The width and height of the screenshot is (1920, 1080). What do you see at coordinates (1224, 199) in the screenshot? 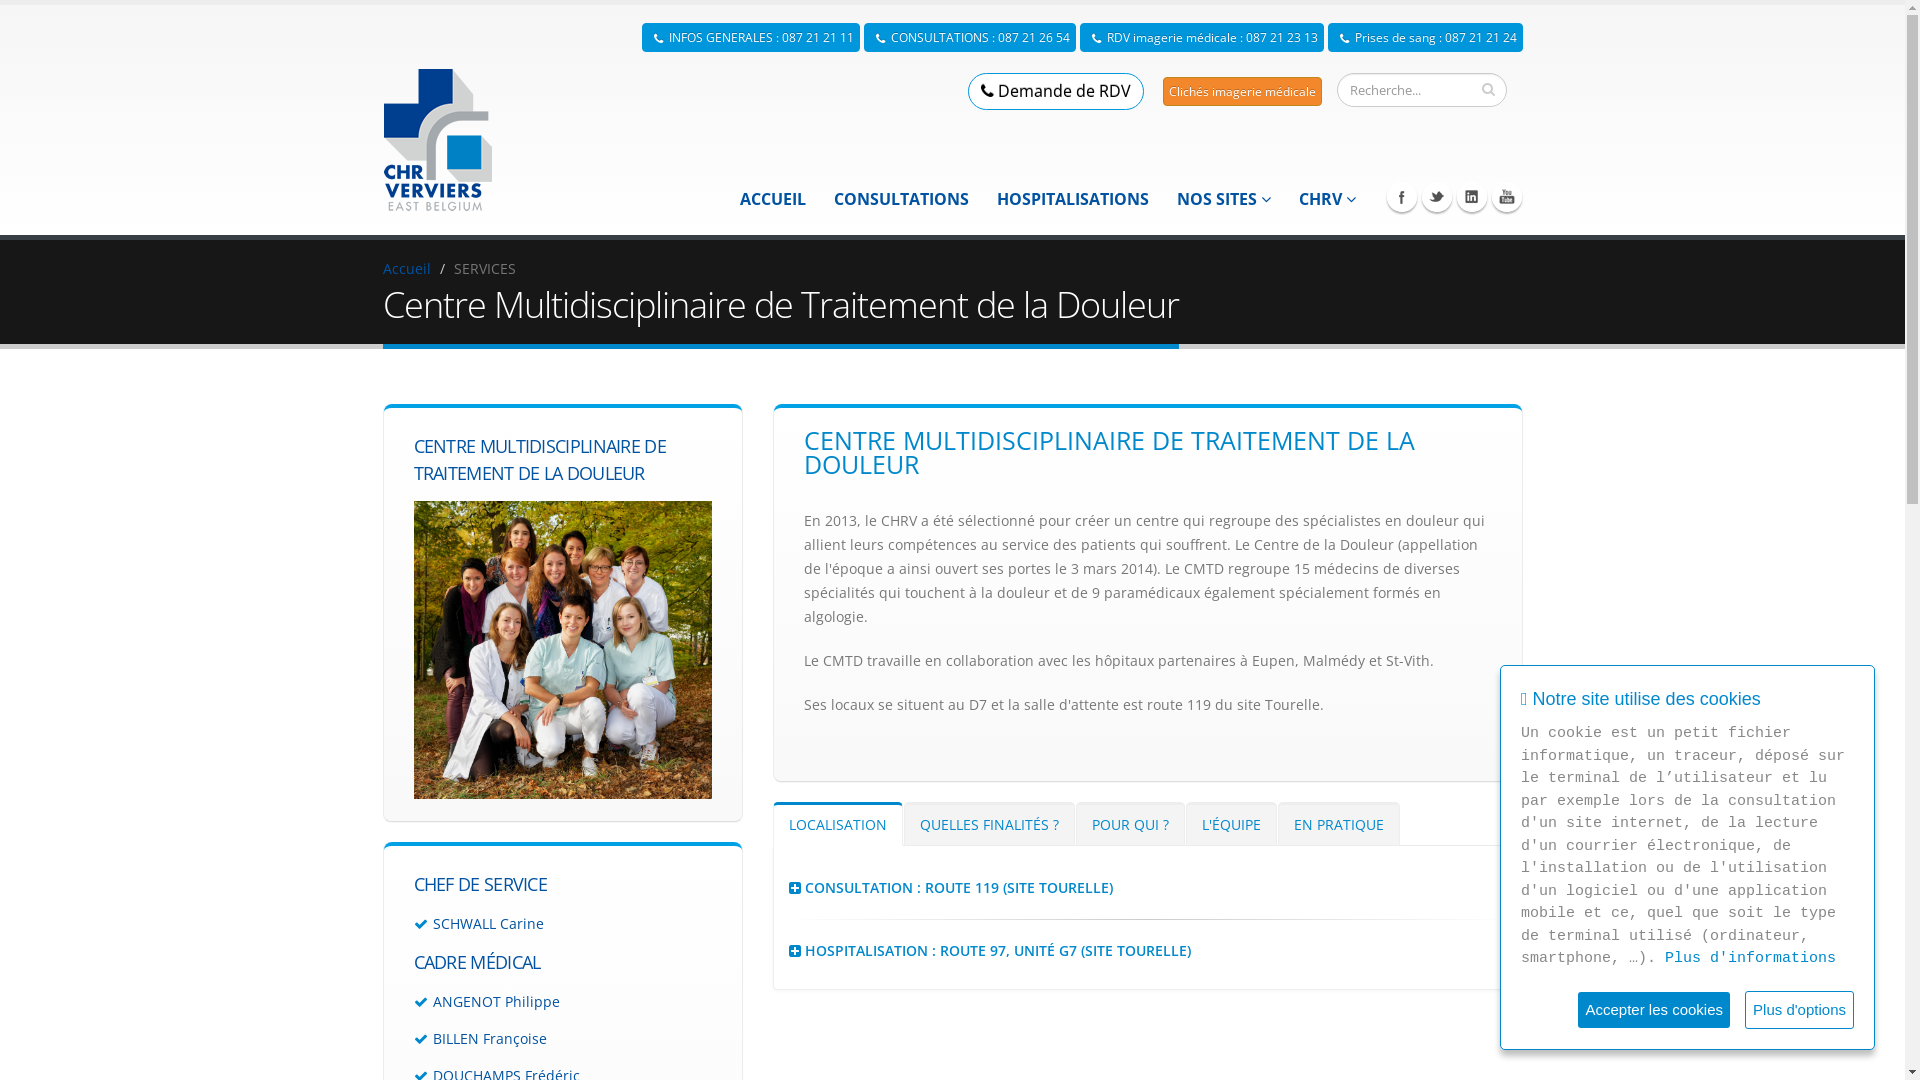
I see `NOS SITES` at bounding box center [1224, 199].